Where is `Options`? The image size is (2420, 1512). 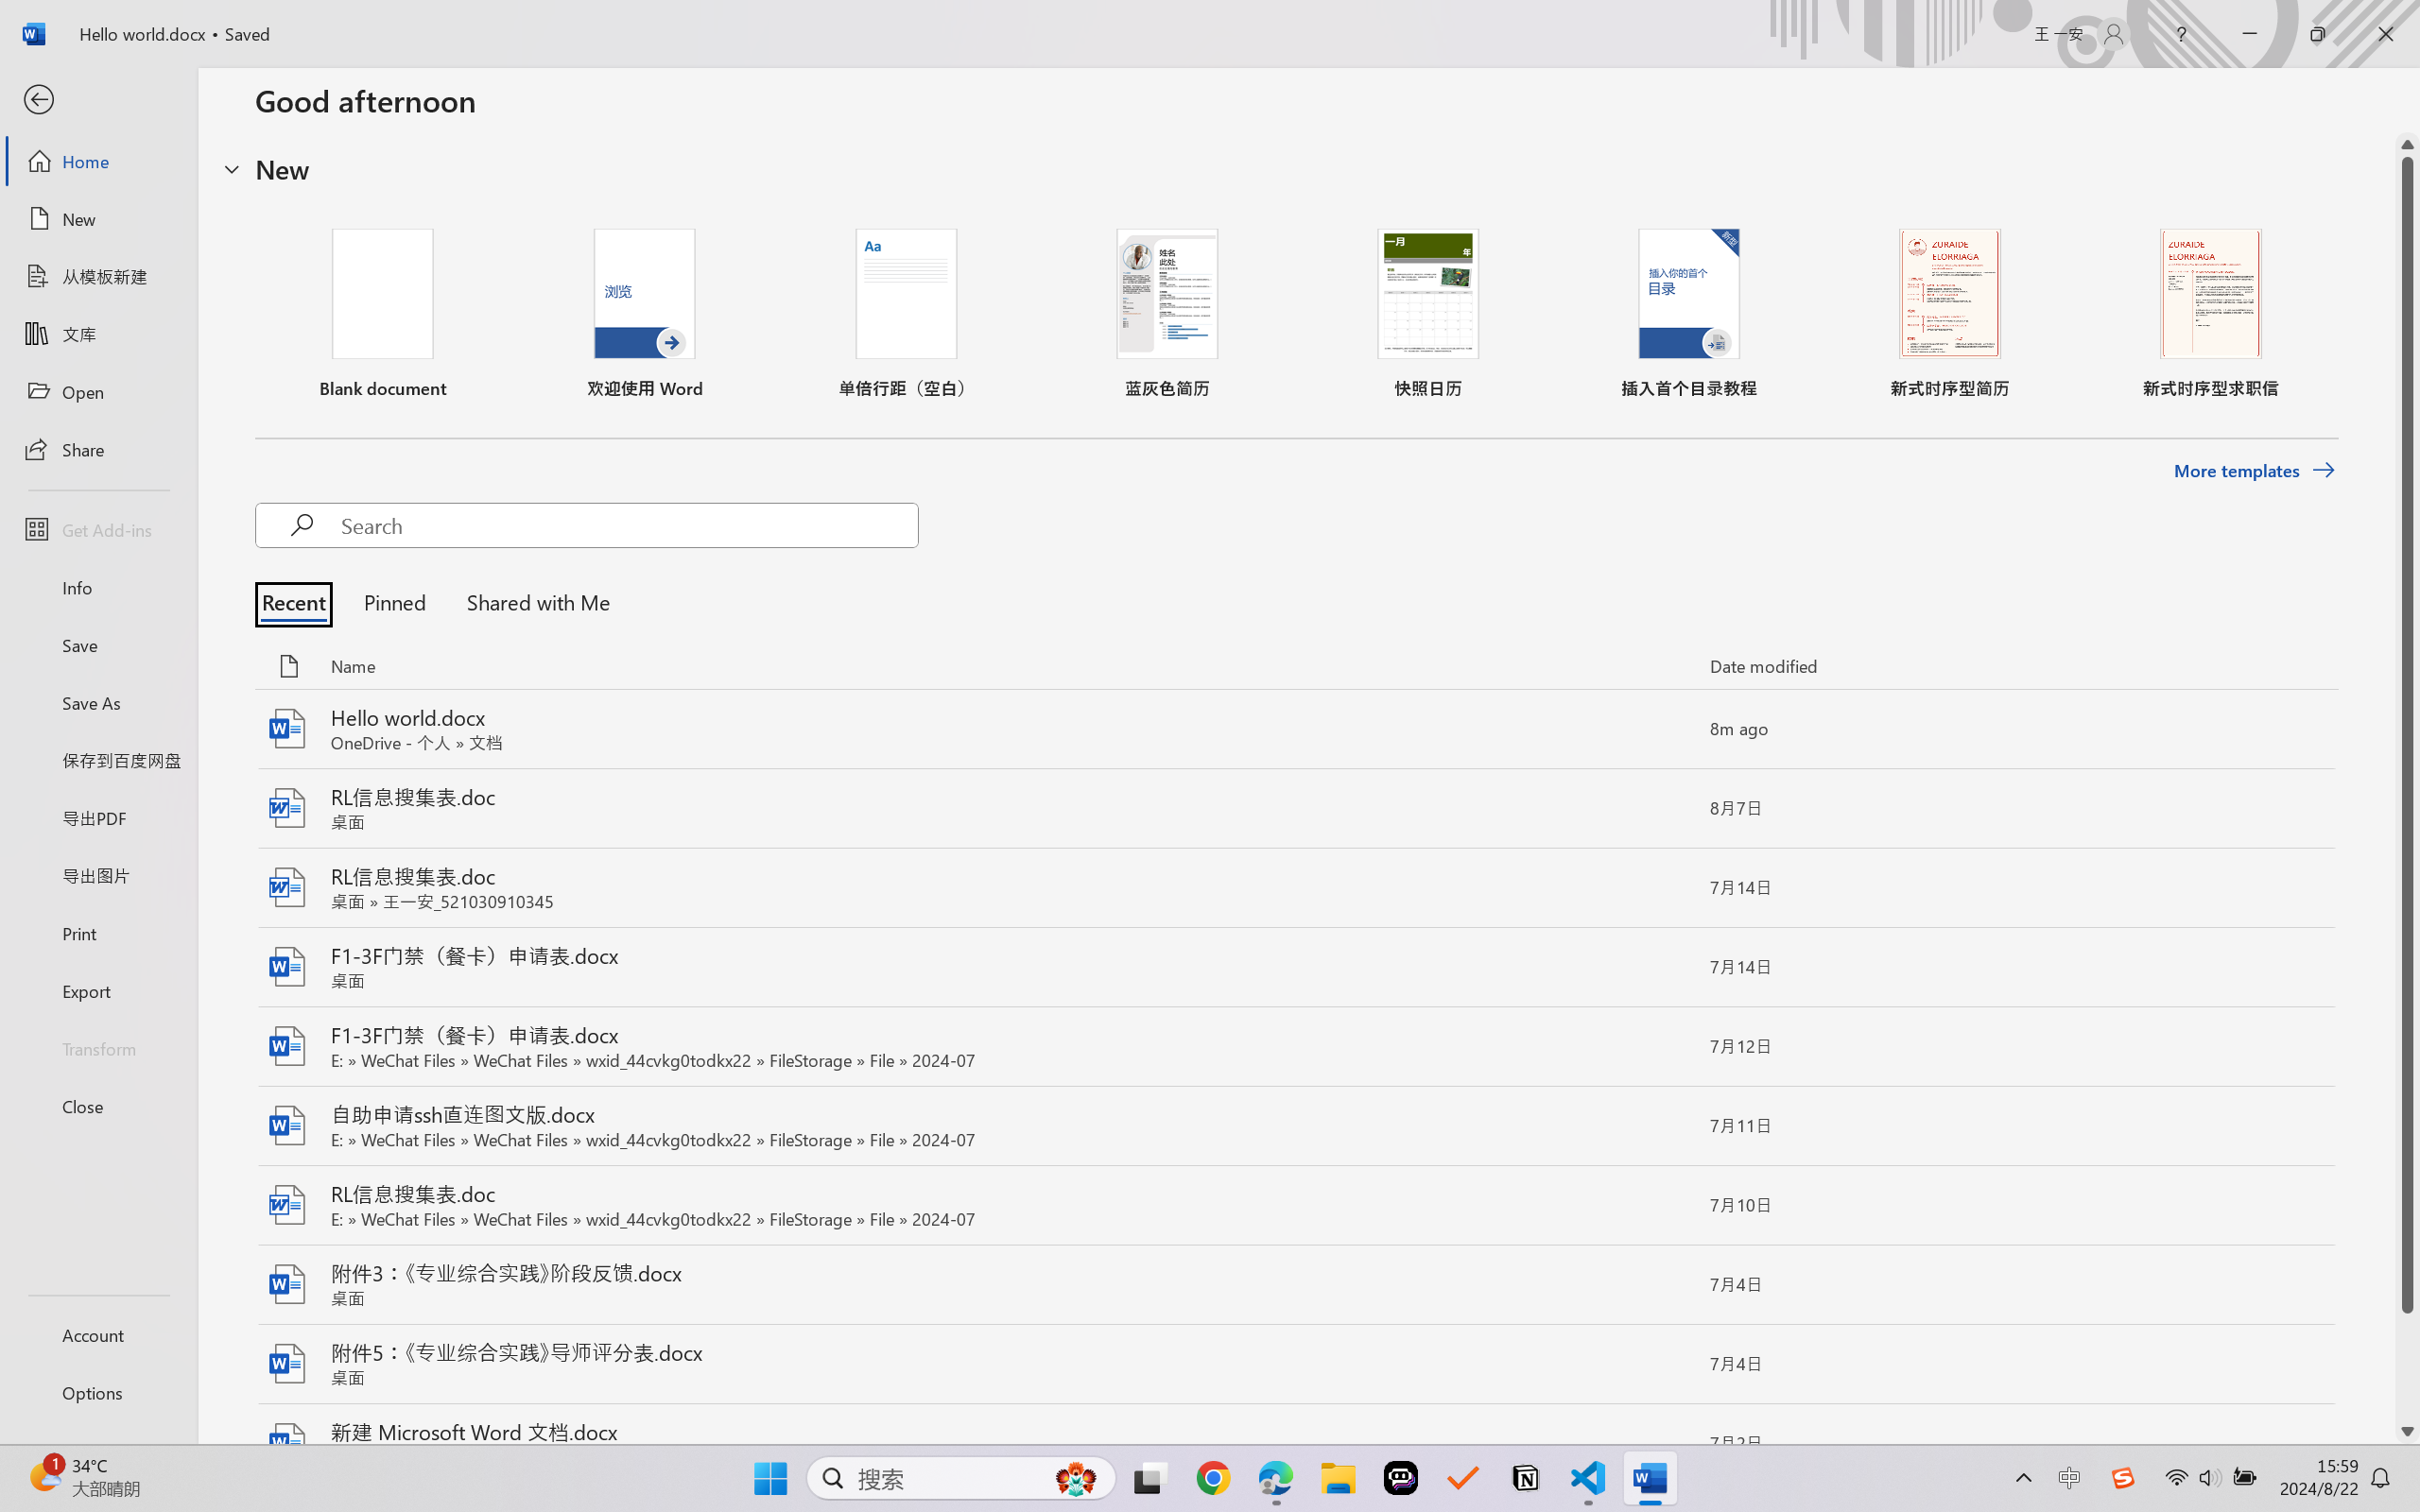 Options is located at coordinates (98, 1393).